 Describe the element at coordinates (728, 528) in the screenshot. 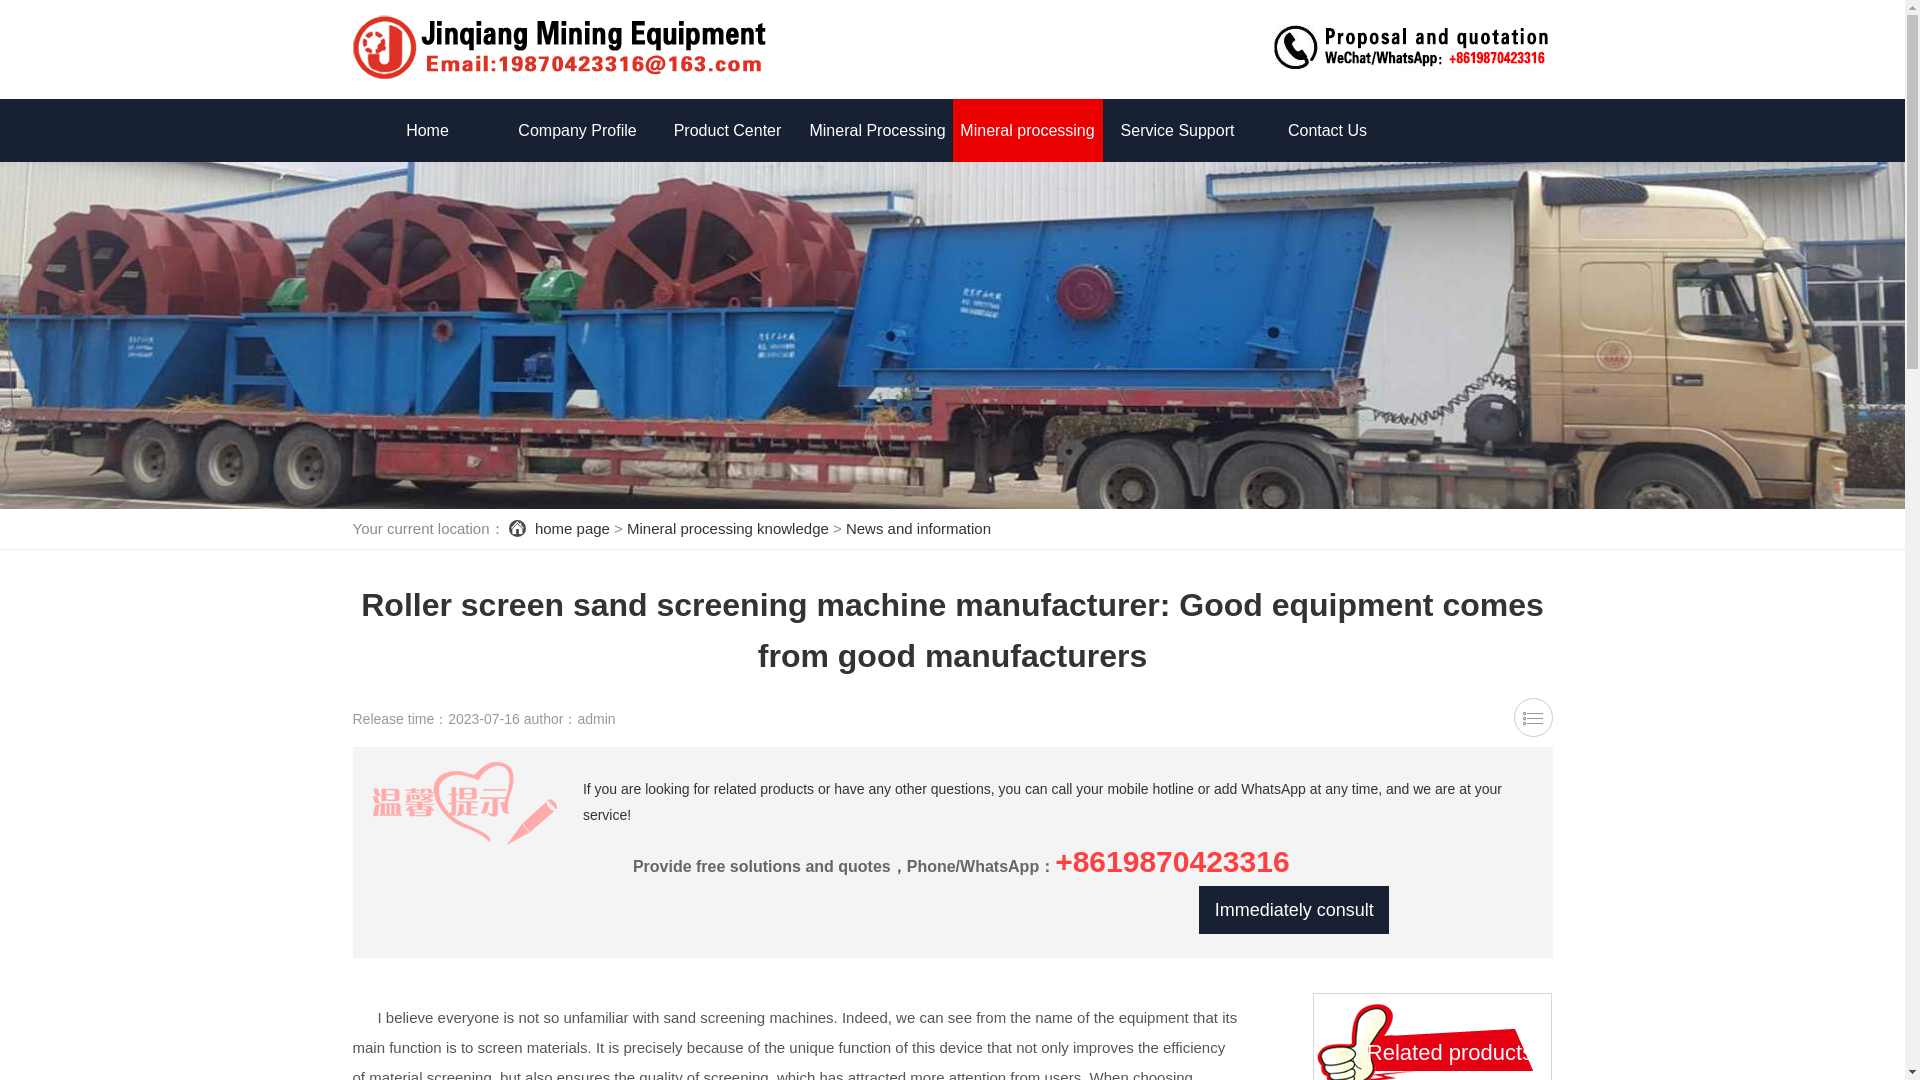

I see `Mineral processing knowledge` at that location.